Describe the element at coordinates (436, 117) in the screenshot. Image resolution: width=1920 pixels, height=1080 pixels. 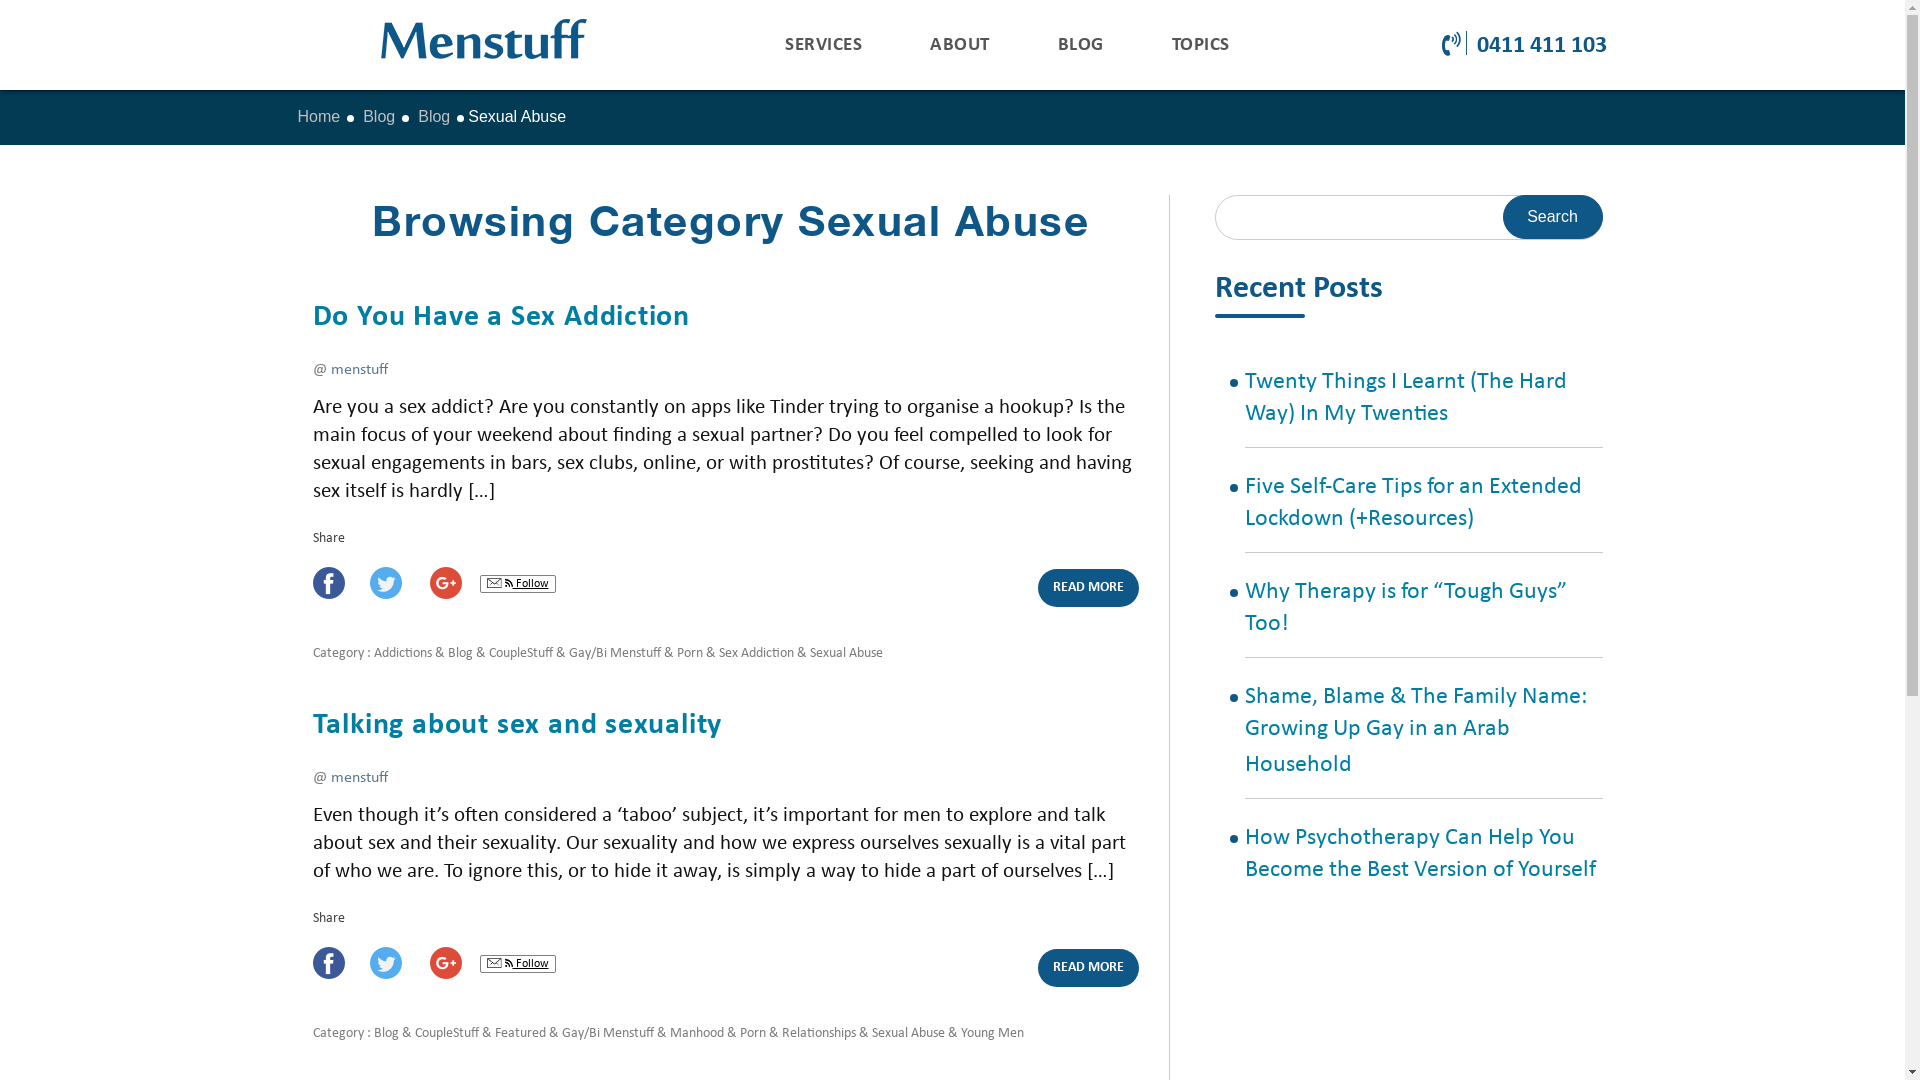
I see `Blog` at that location.